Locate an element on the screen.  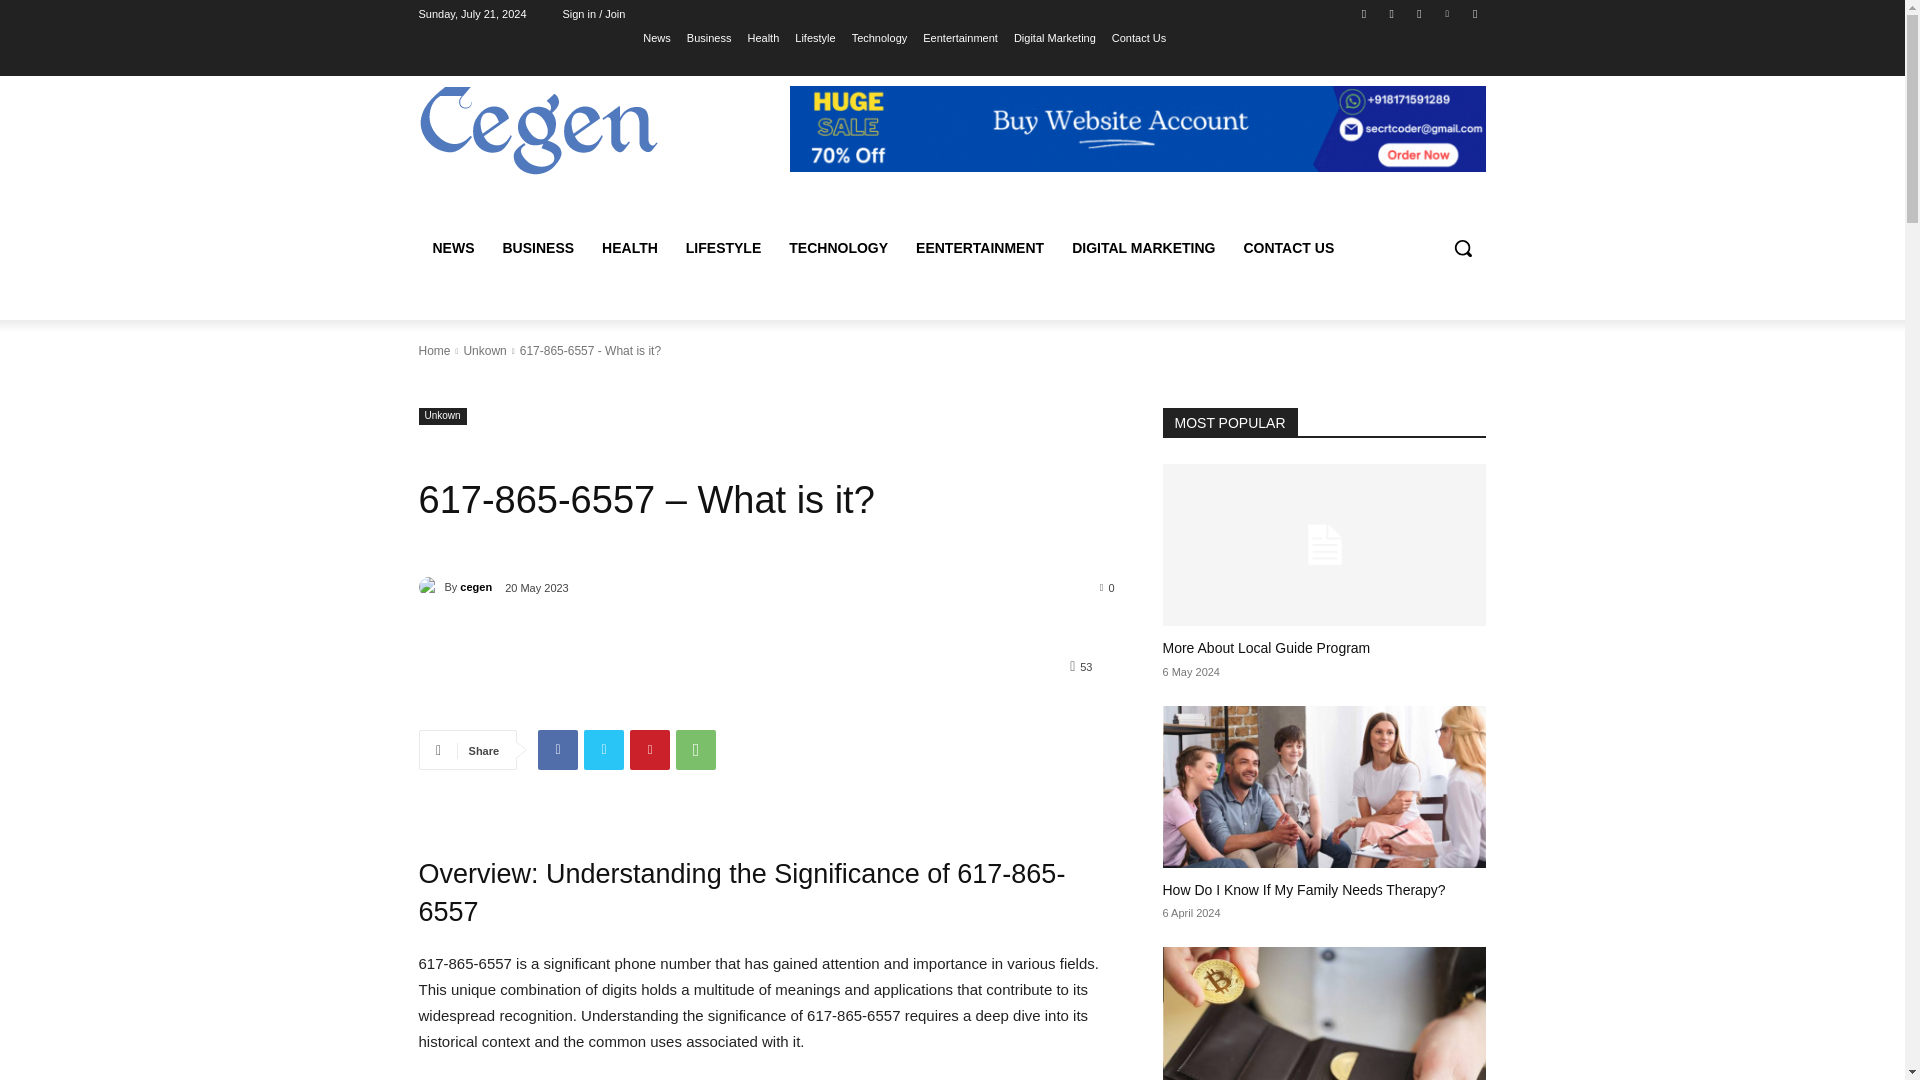
Twitter is located at coordinates (604, 750).